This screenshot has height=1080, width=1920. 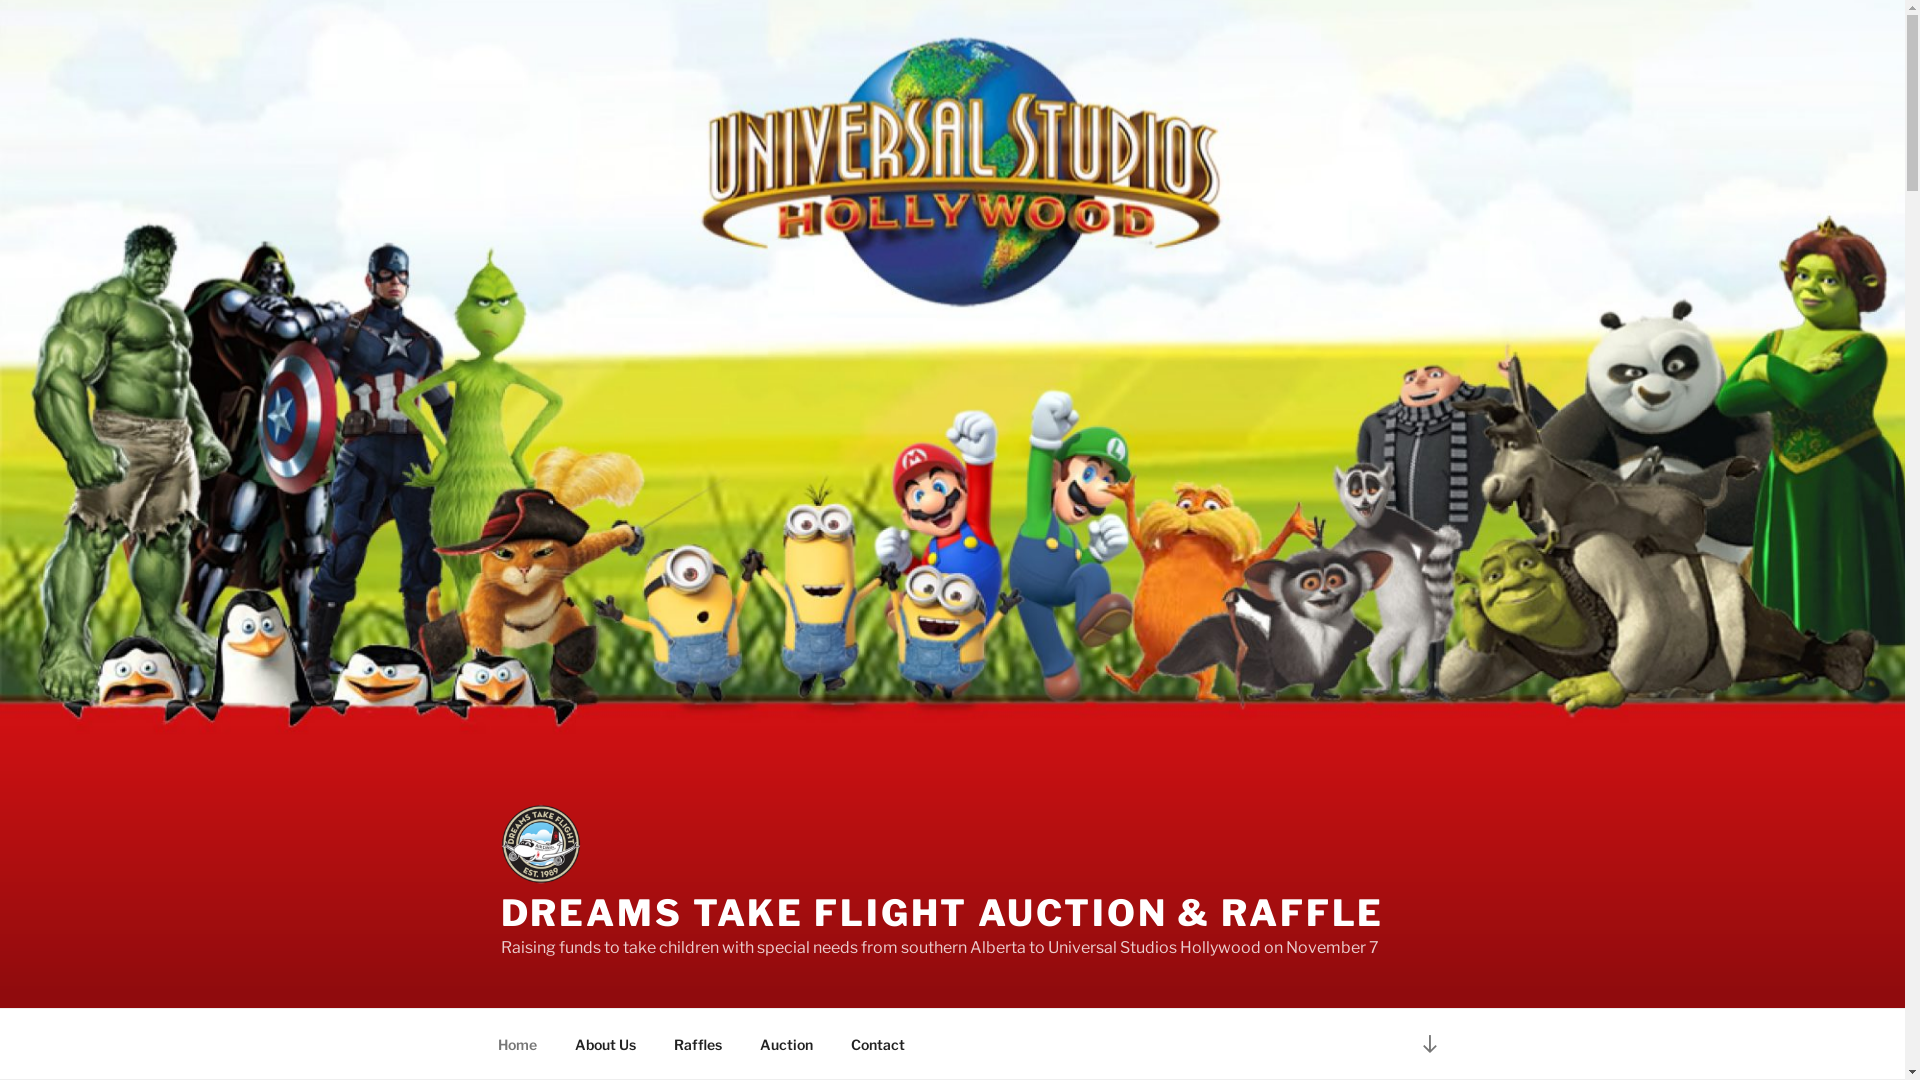 I want to click on DREAMS TAKE FLIGHT AUCTION & RAFFLE, so click(x=942, y=913).